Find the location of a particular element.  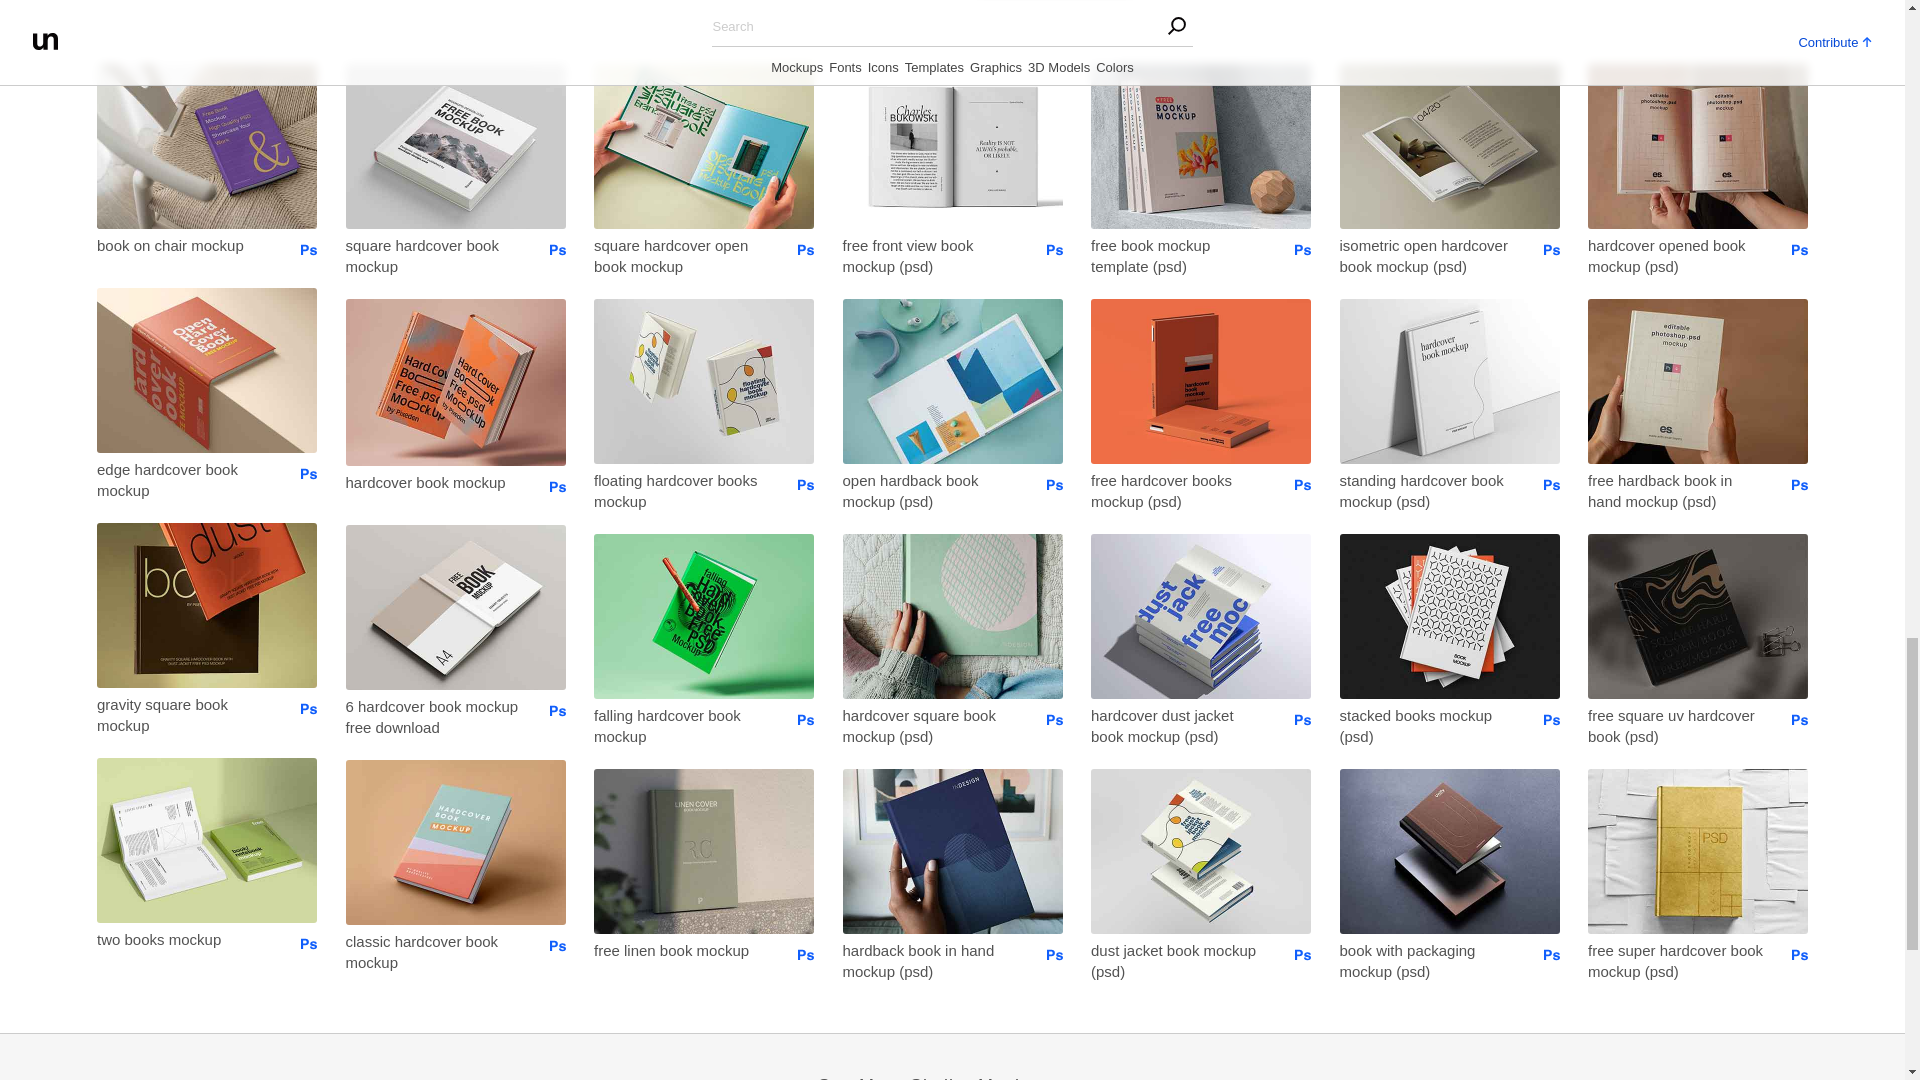

two books mockup is located at coordinates (184, 938).